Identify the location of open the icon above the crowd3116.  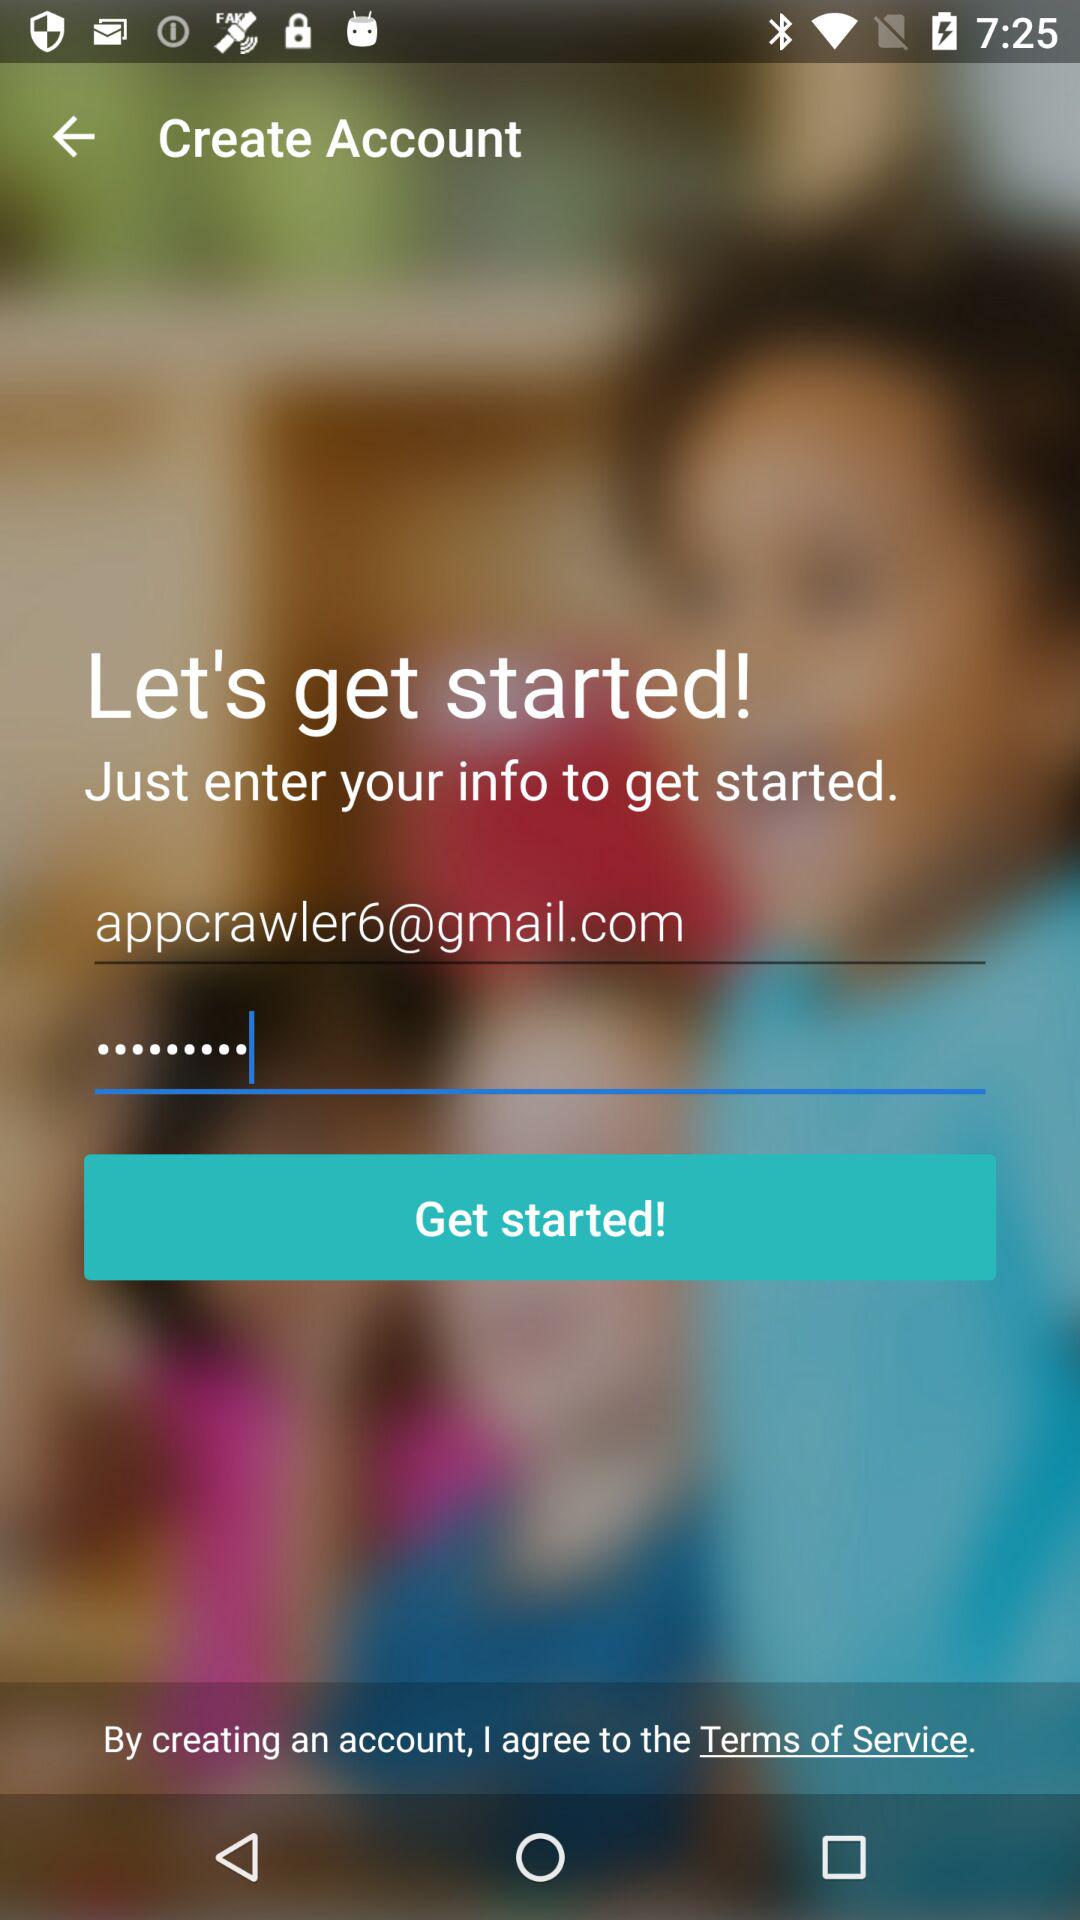
(540, 920).